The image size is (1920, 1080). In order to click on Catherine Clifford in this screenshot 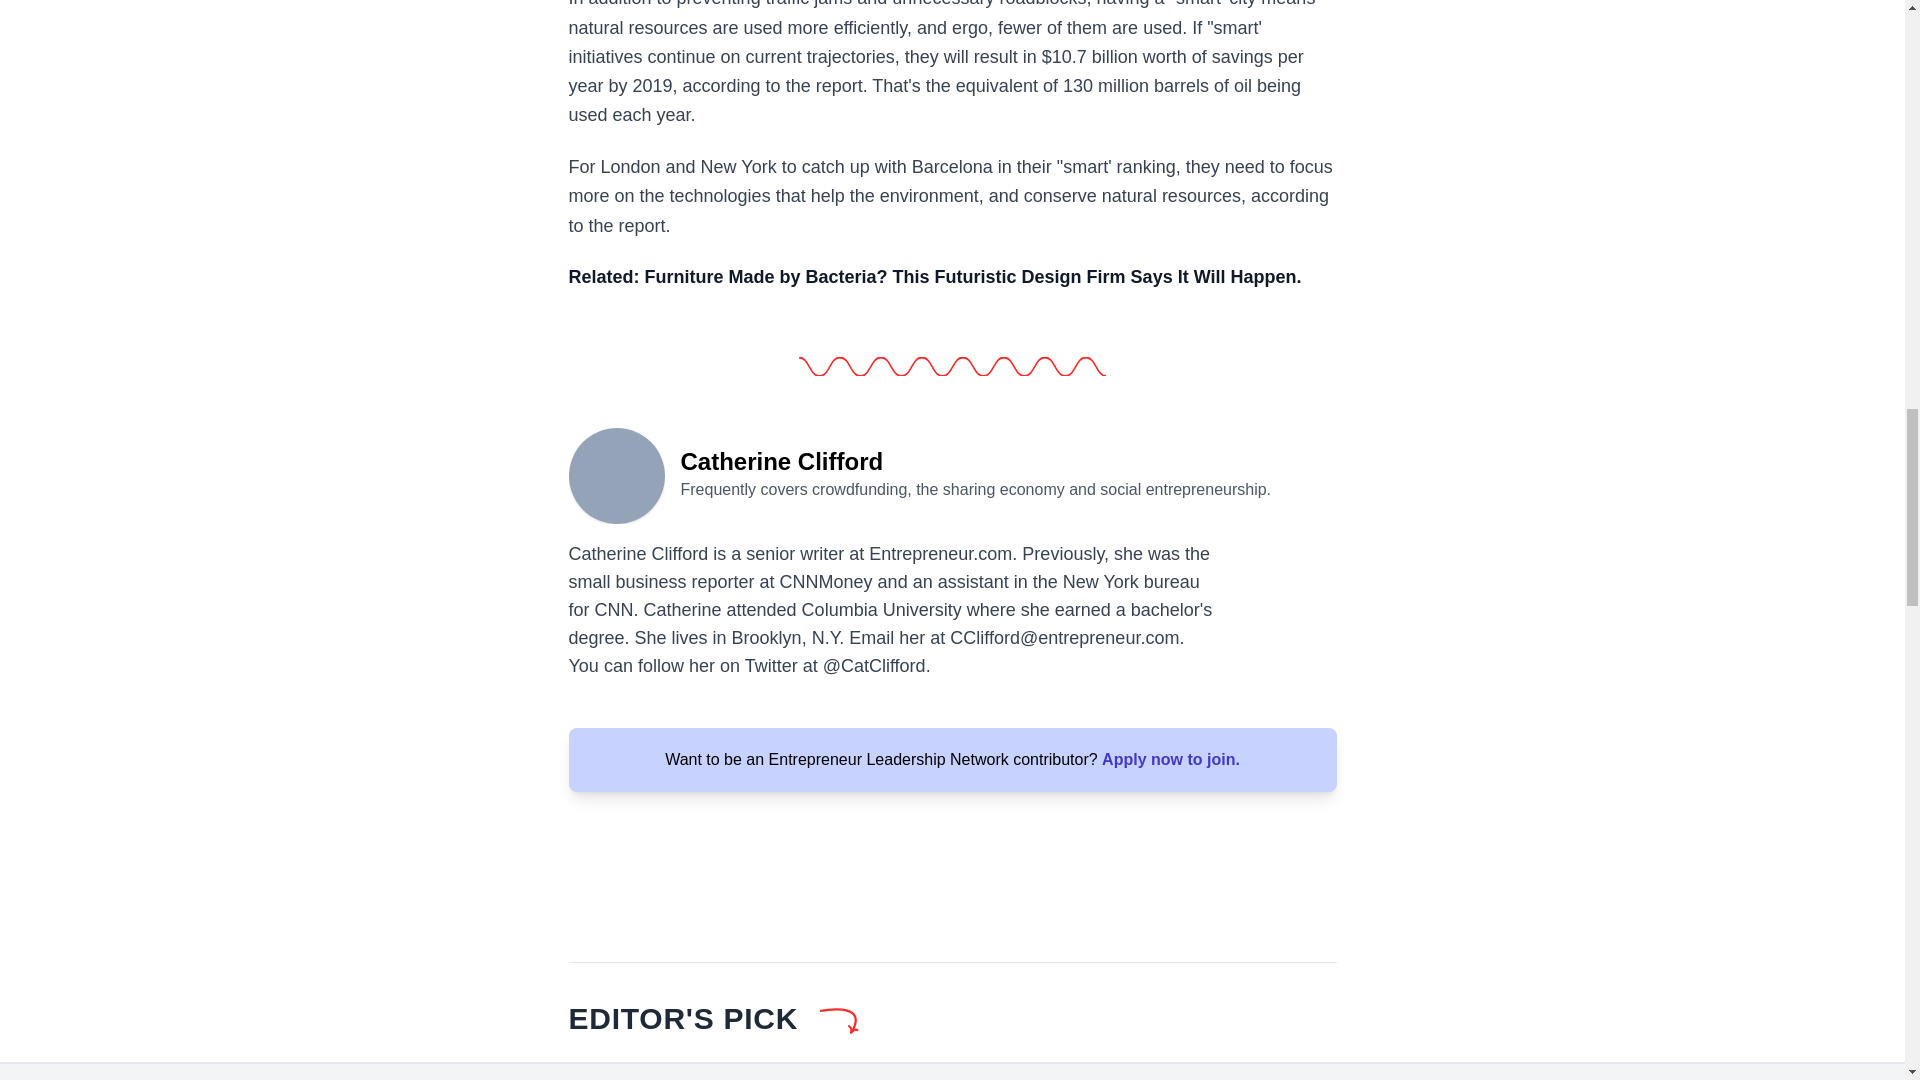, I will do `click(616, 474)`.